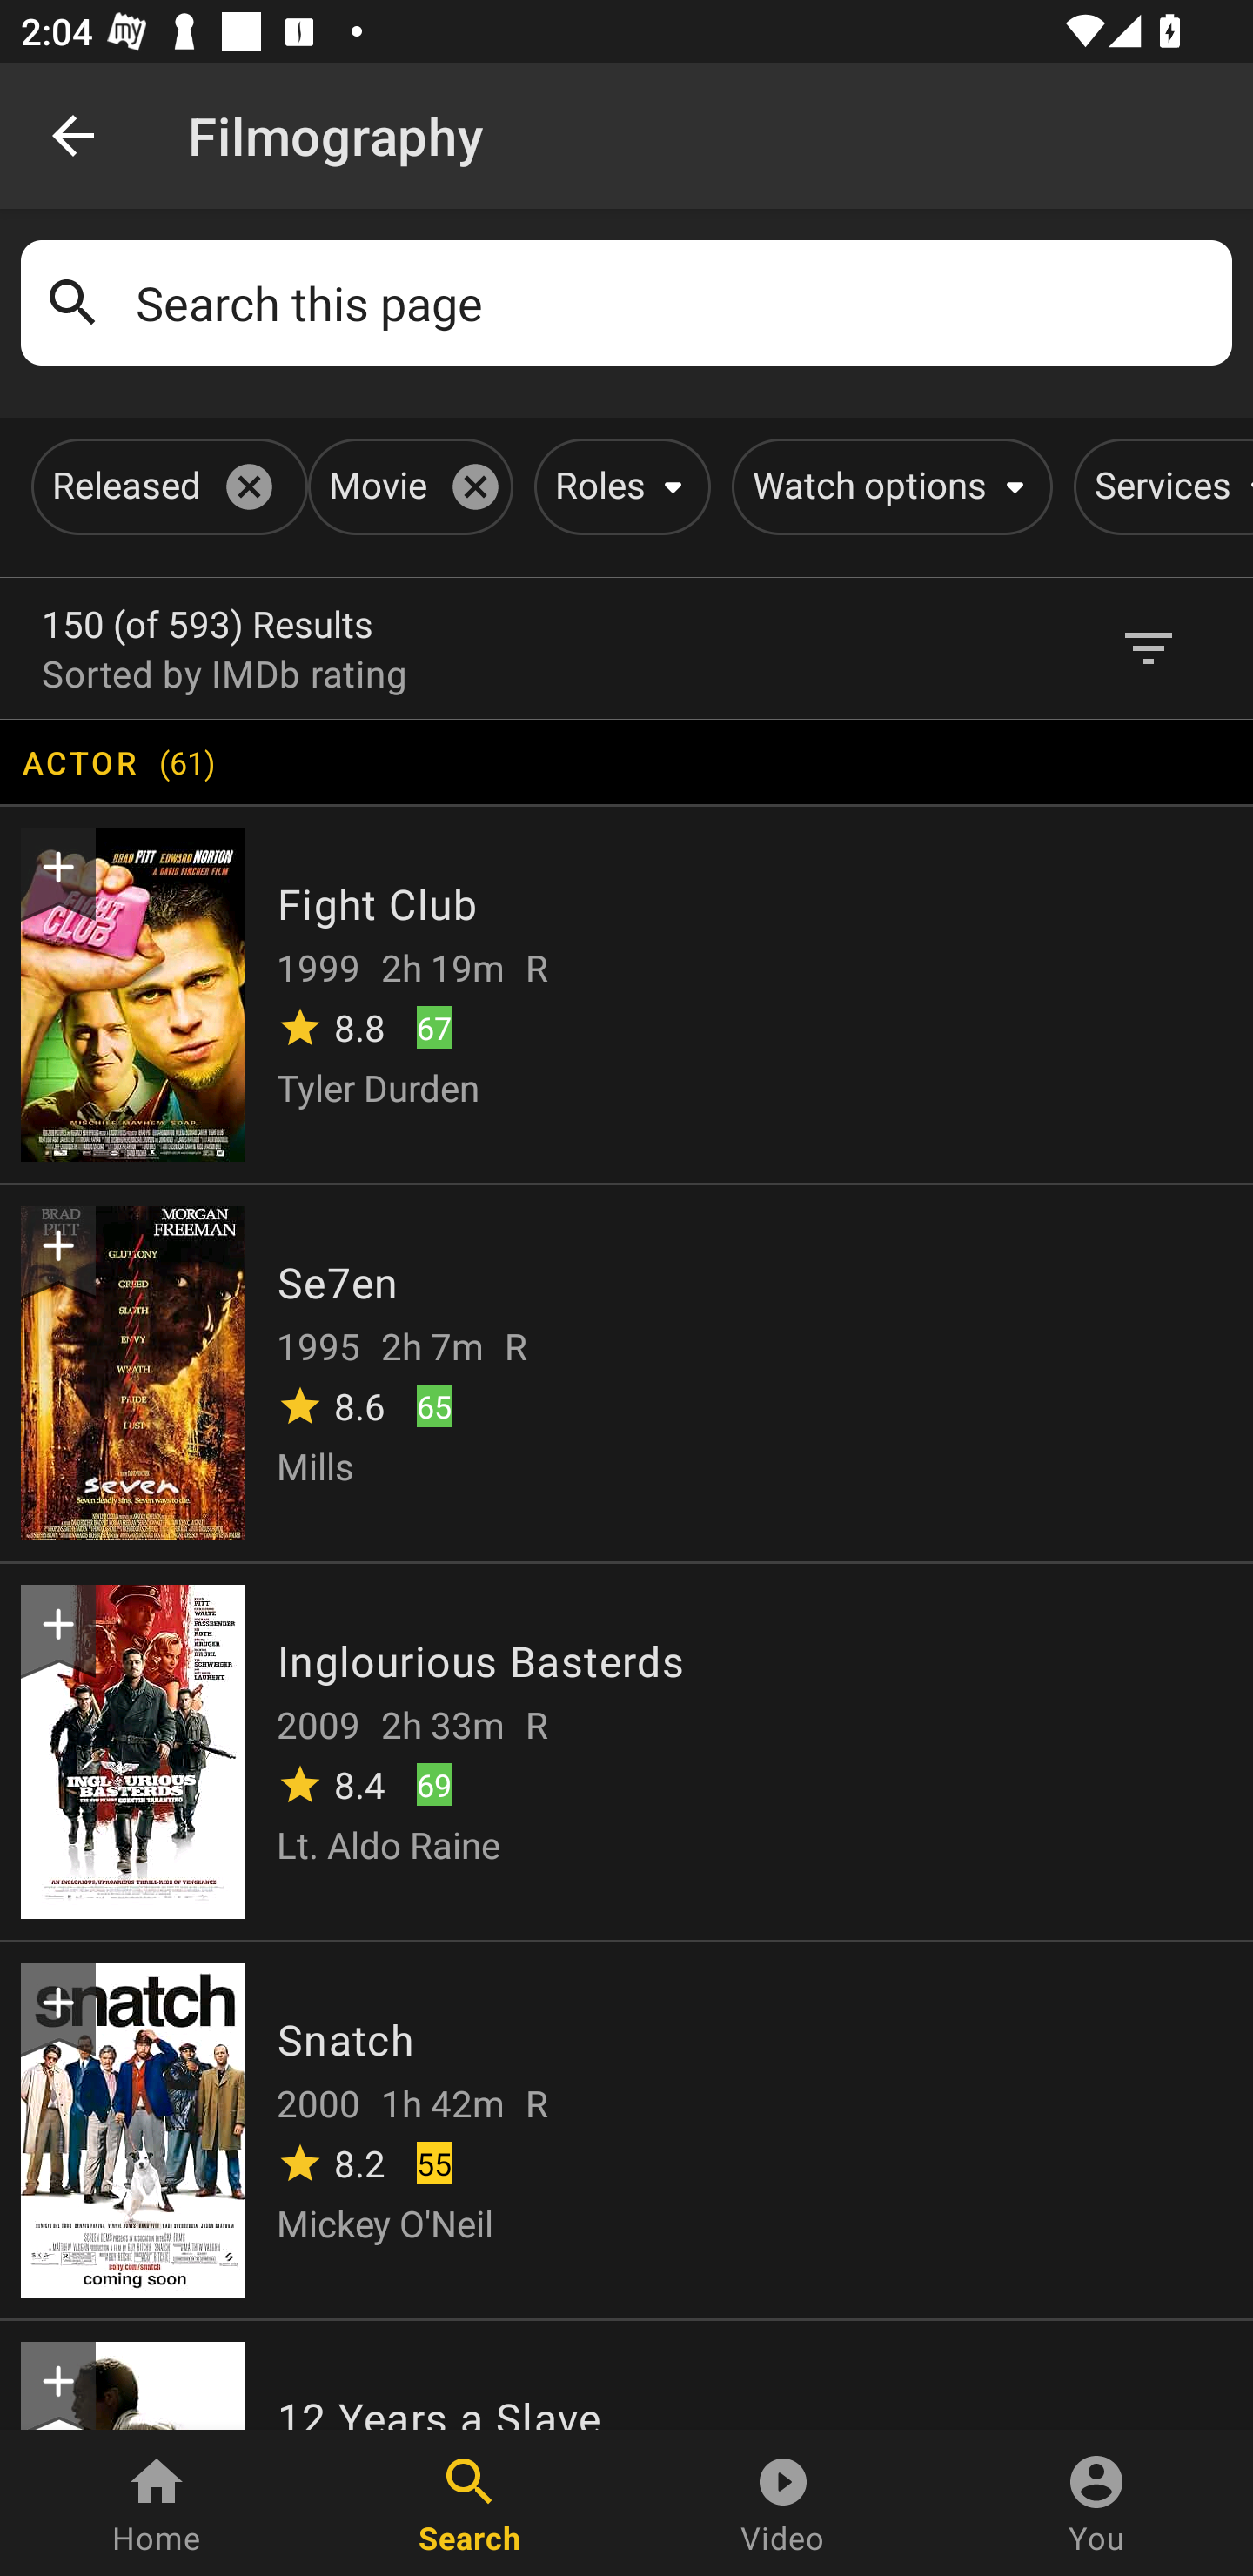 The width and height of the screenshot is (1253, 2576). Describe the element at coordinates (616, 486) in the screenshot. I see `Roles` at that location.